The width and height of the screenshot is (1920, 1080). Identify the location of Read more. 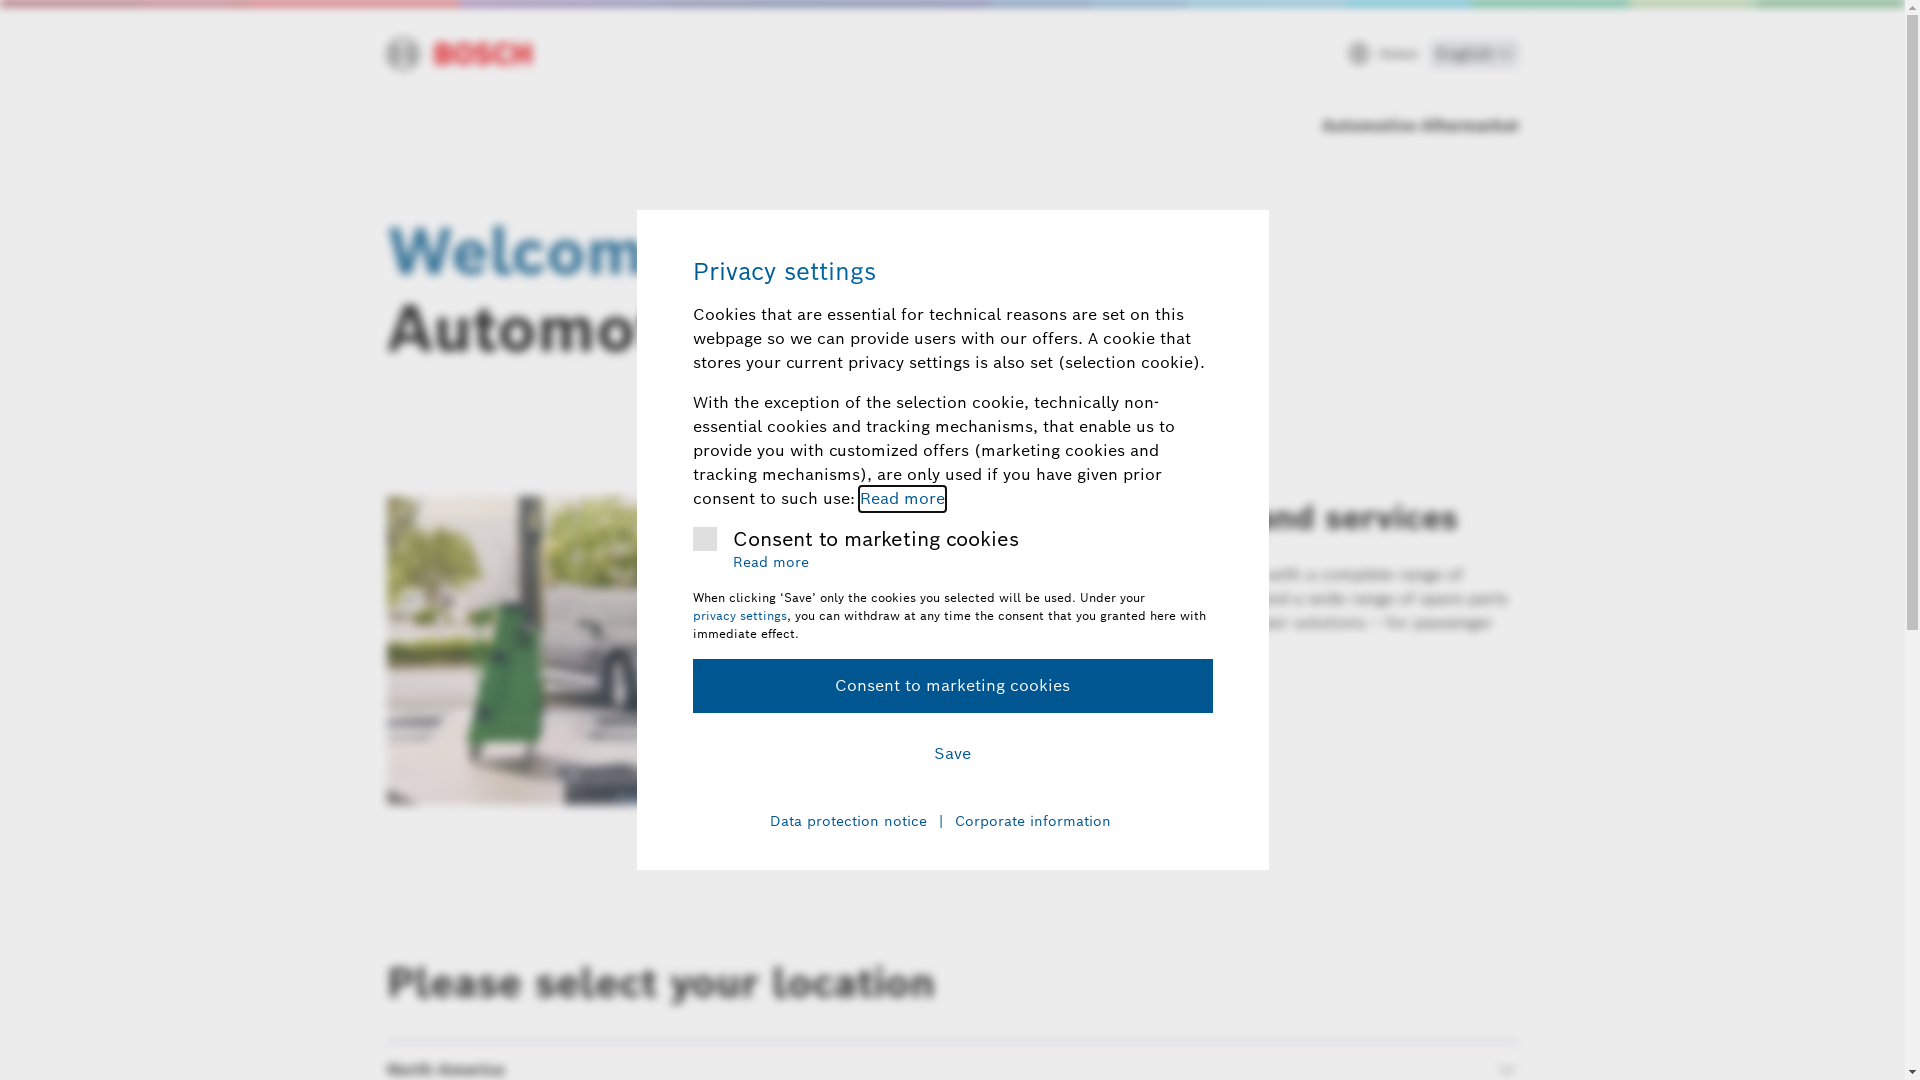
(770, 563).